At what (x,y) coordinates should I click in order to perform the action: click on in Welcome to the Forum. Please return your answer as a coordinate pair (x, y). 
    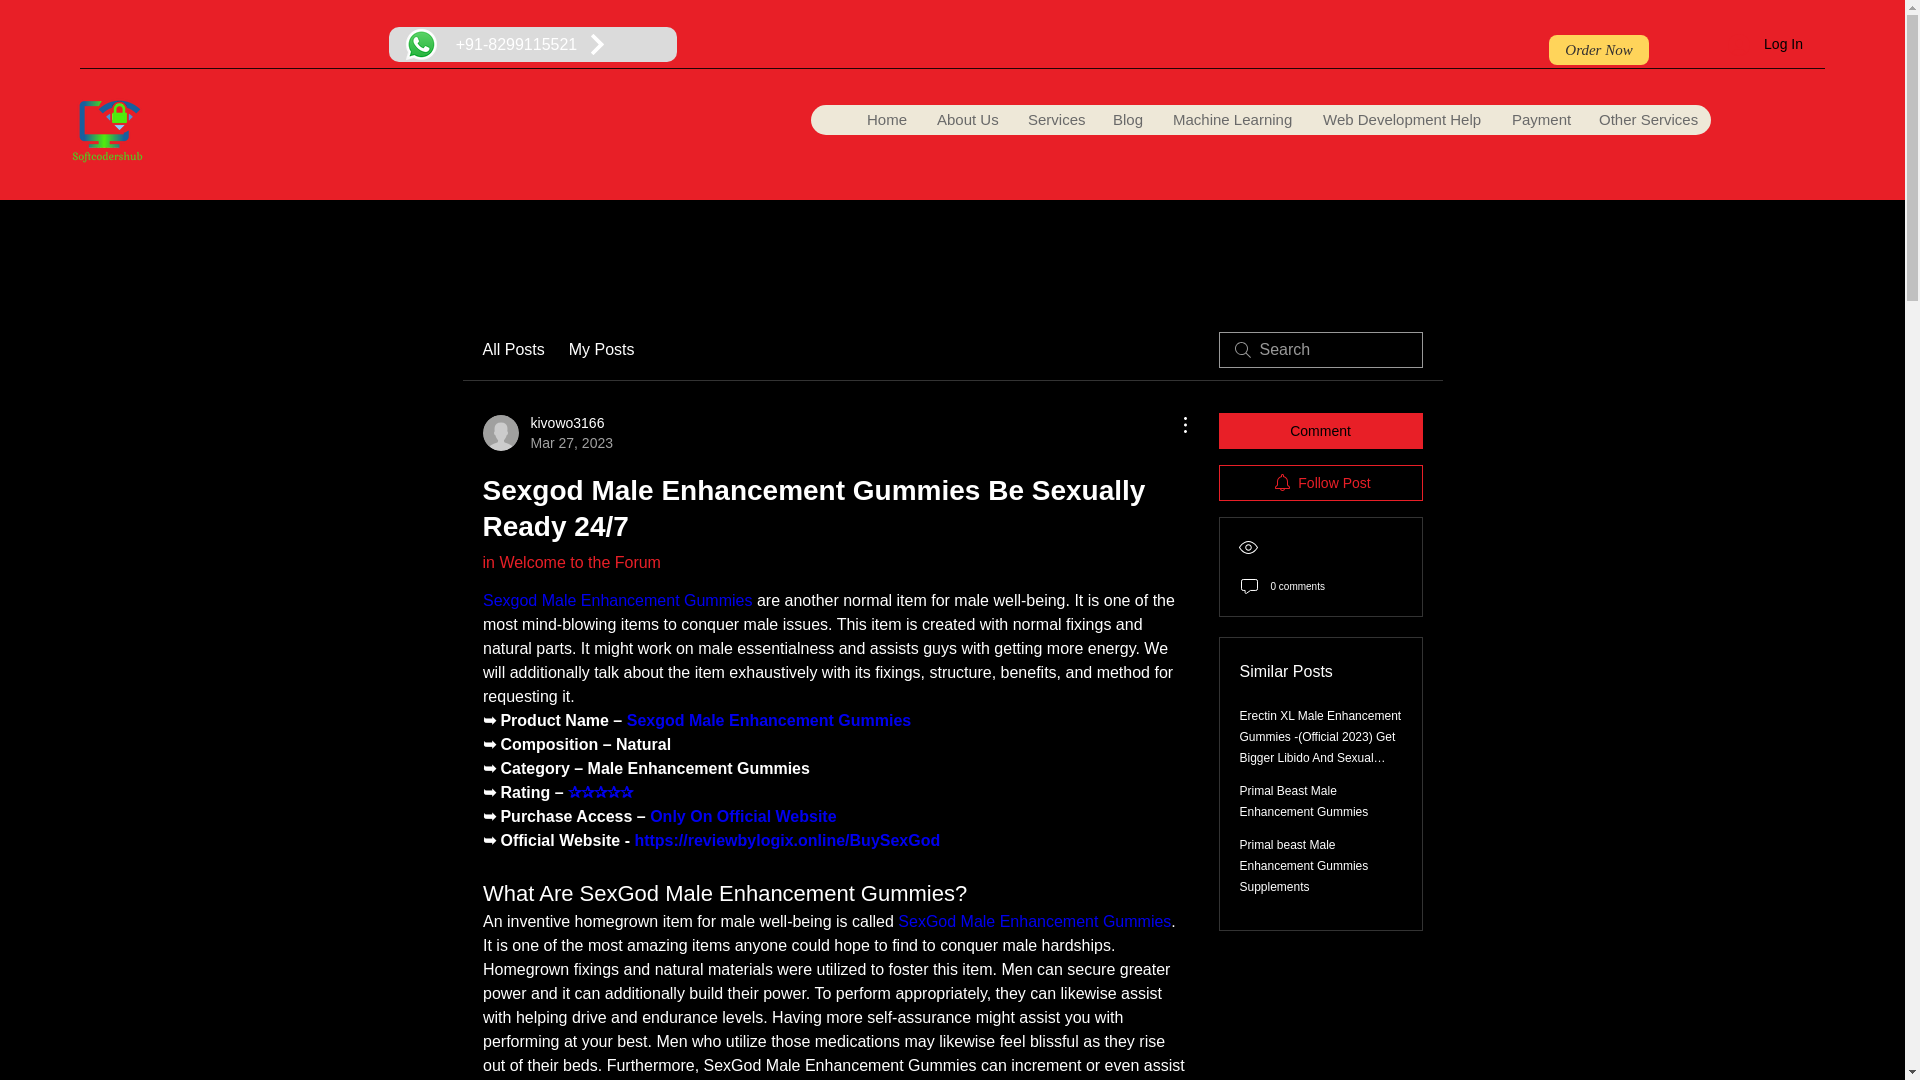
    Looking at the image, I should click on (602, 350).